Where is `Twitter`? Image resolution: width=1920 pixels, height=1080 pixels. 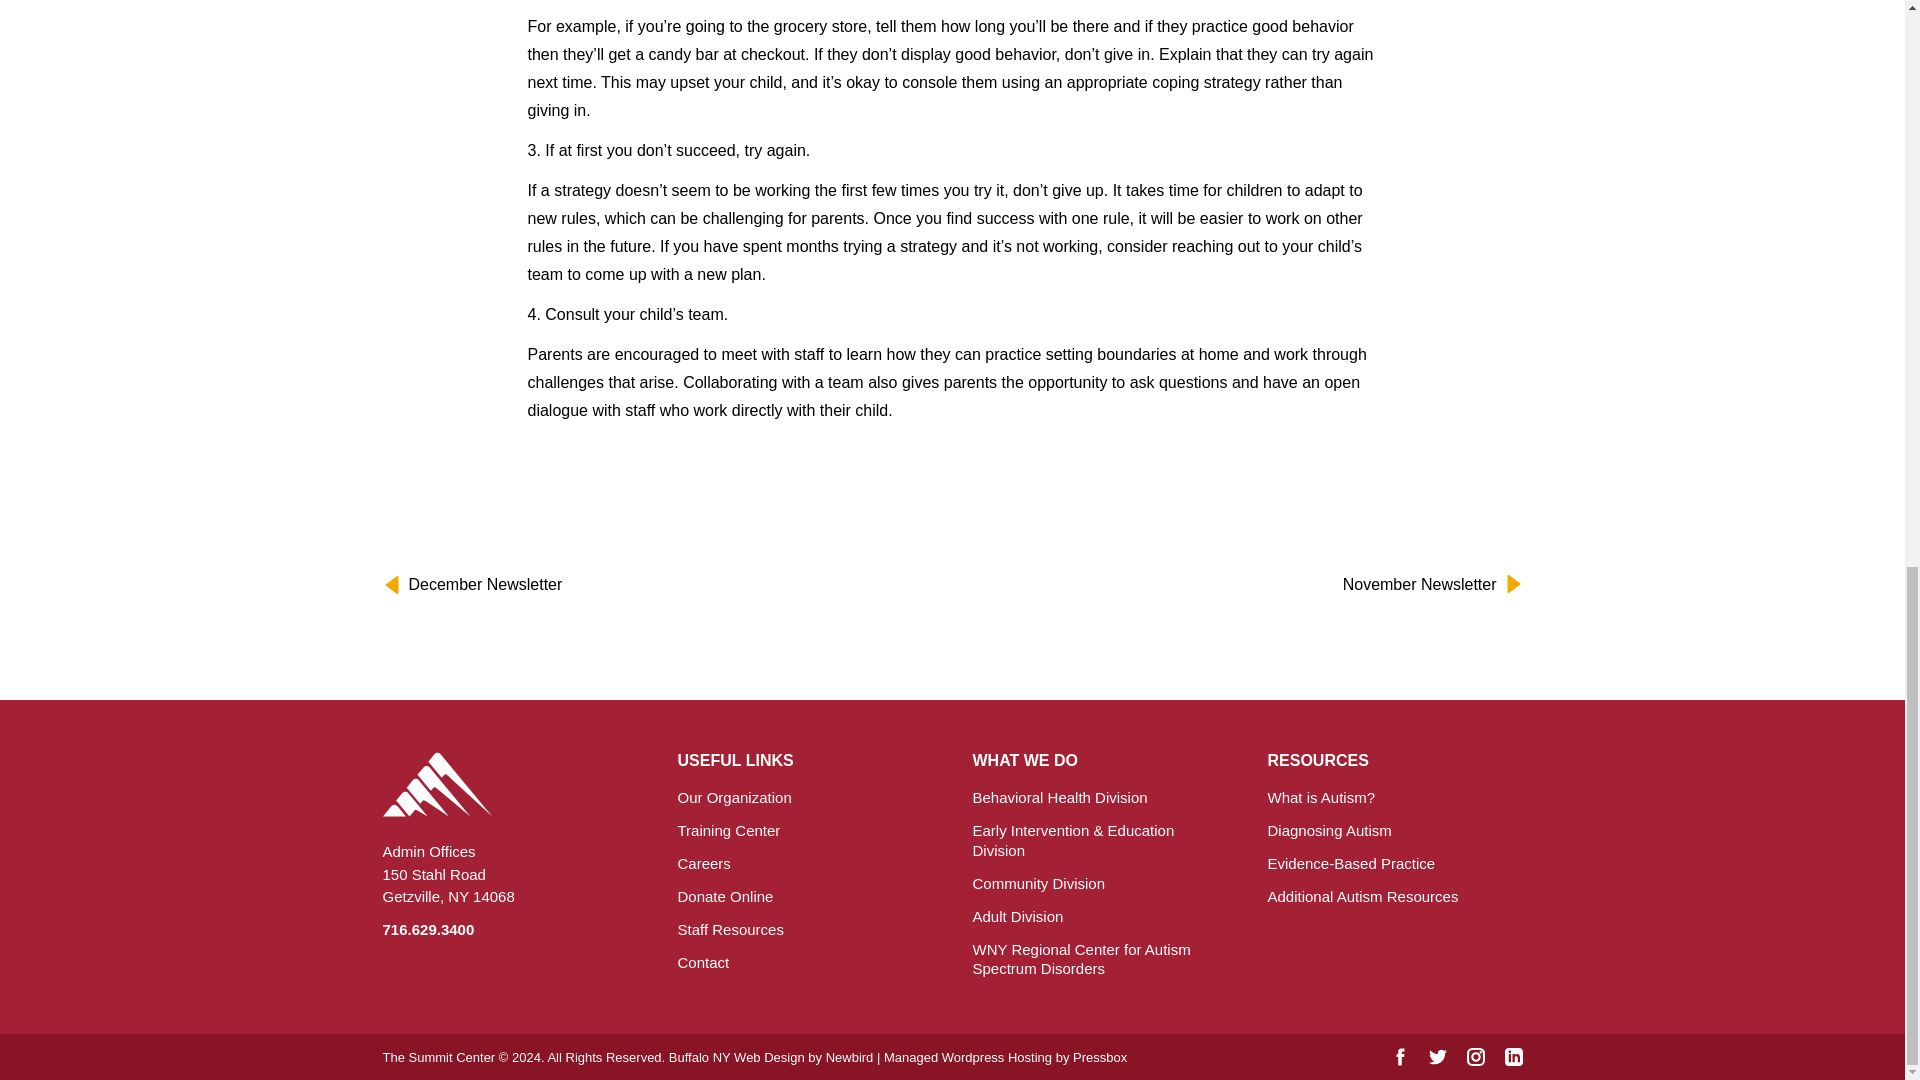 Twitter is located at coordinates (1436, 1056).